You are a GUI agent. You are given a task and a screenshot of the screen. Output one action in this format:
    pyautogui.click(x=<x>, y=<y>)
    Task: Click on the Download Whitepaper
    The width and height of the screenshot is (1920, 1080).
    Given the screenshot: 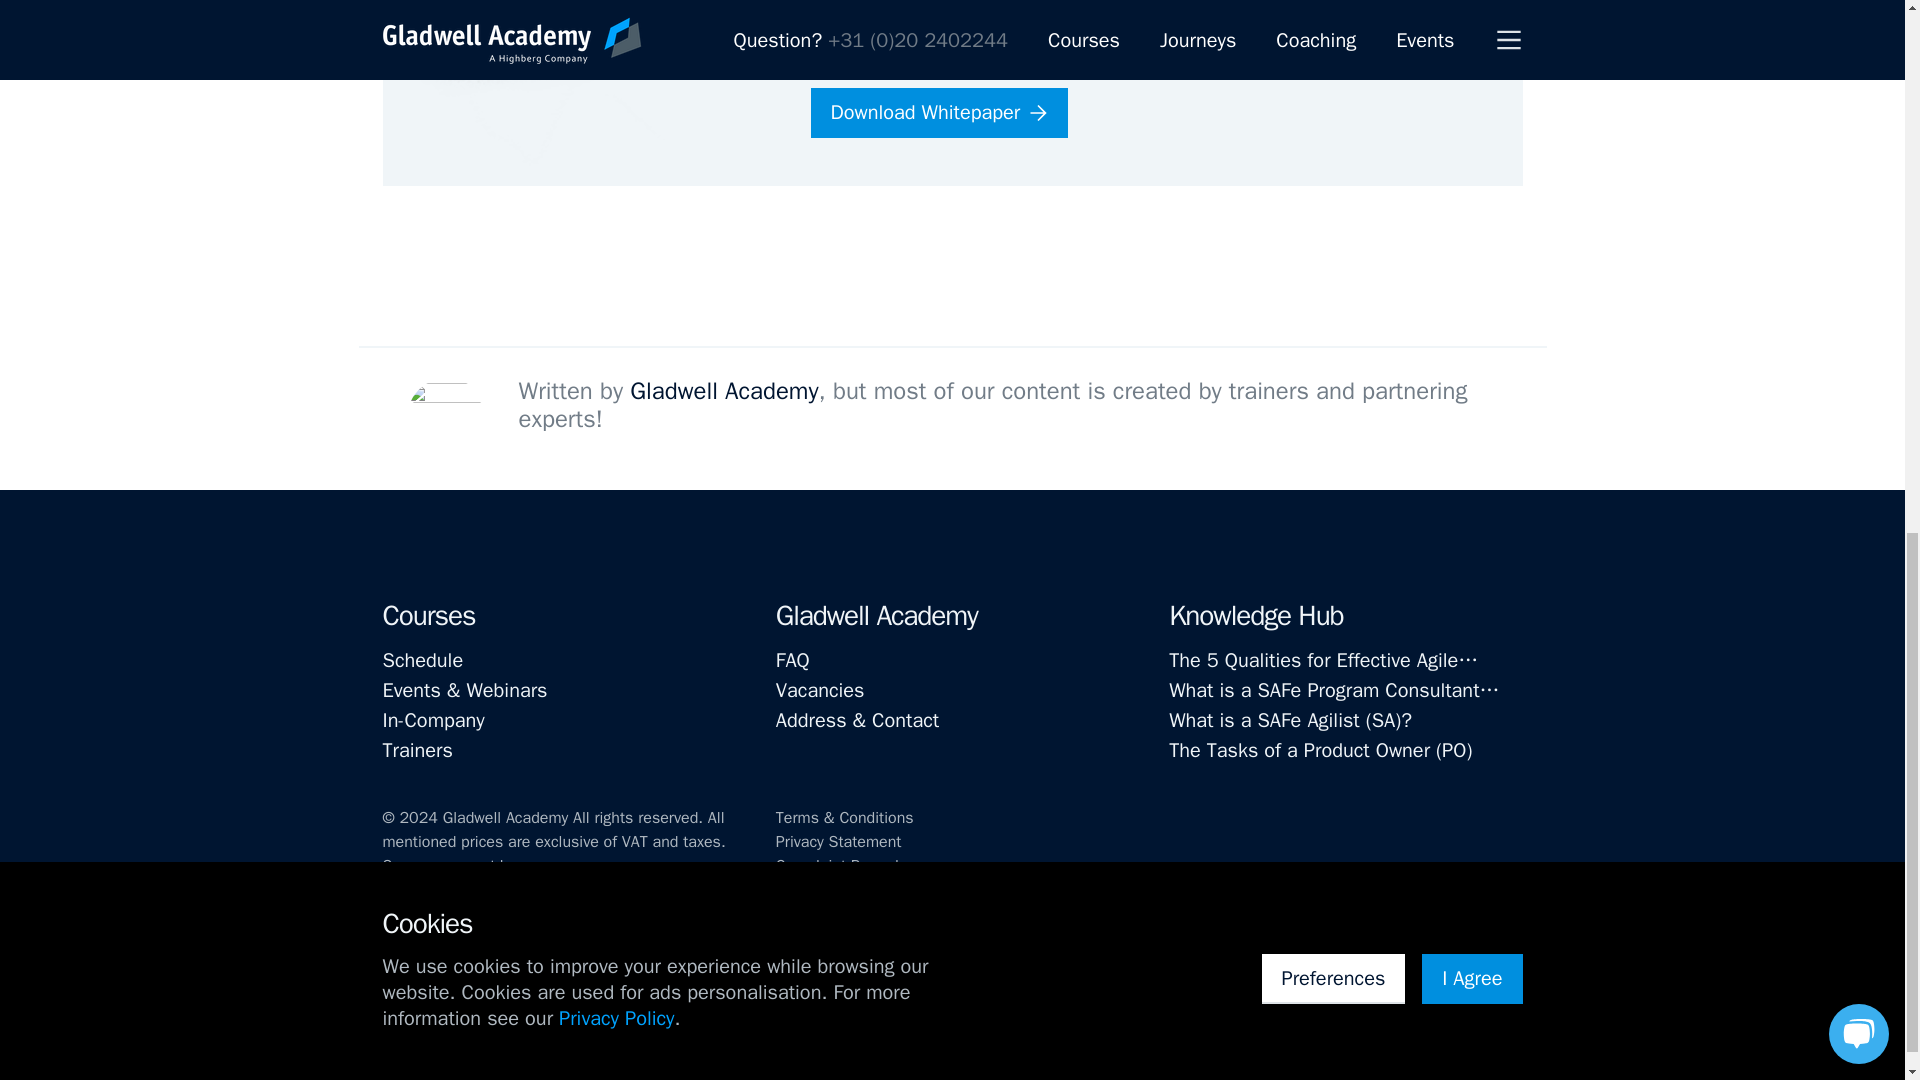 What is the action you would take?
    pyautogui.click(x=938, y=112)
    